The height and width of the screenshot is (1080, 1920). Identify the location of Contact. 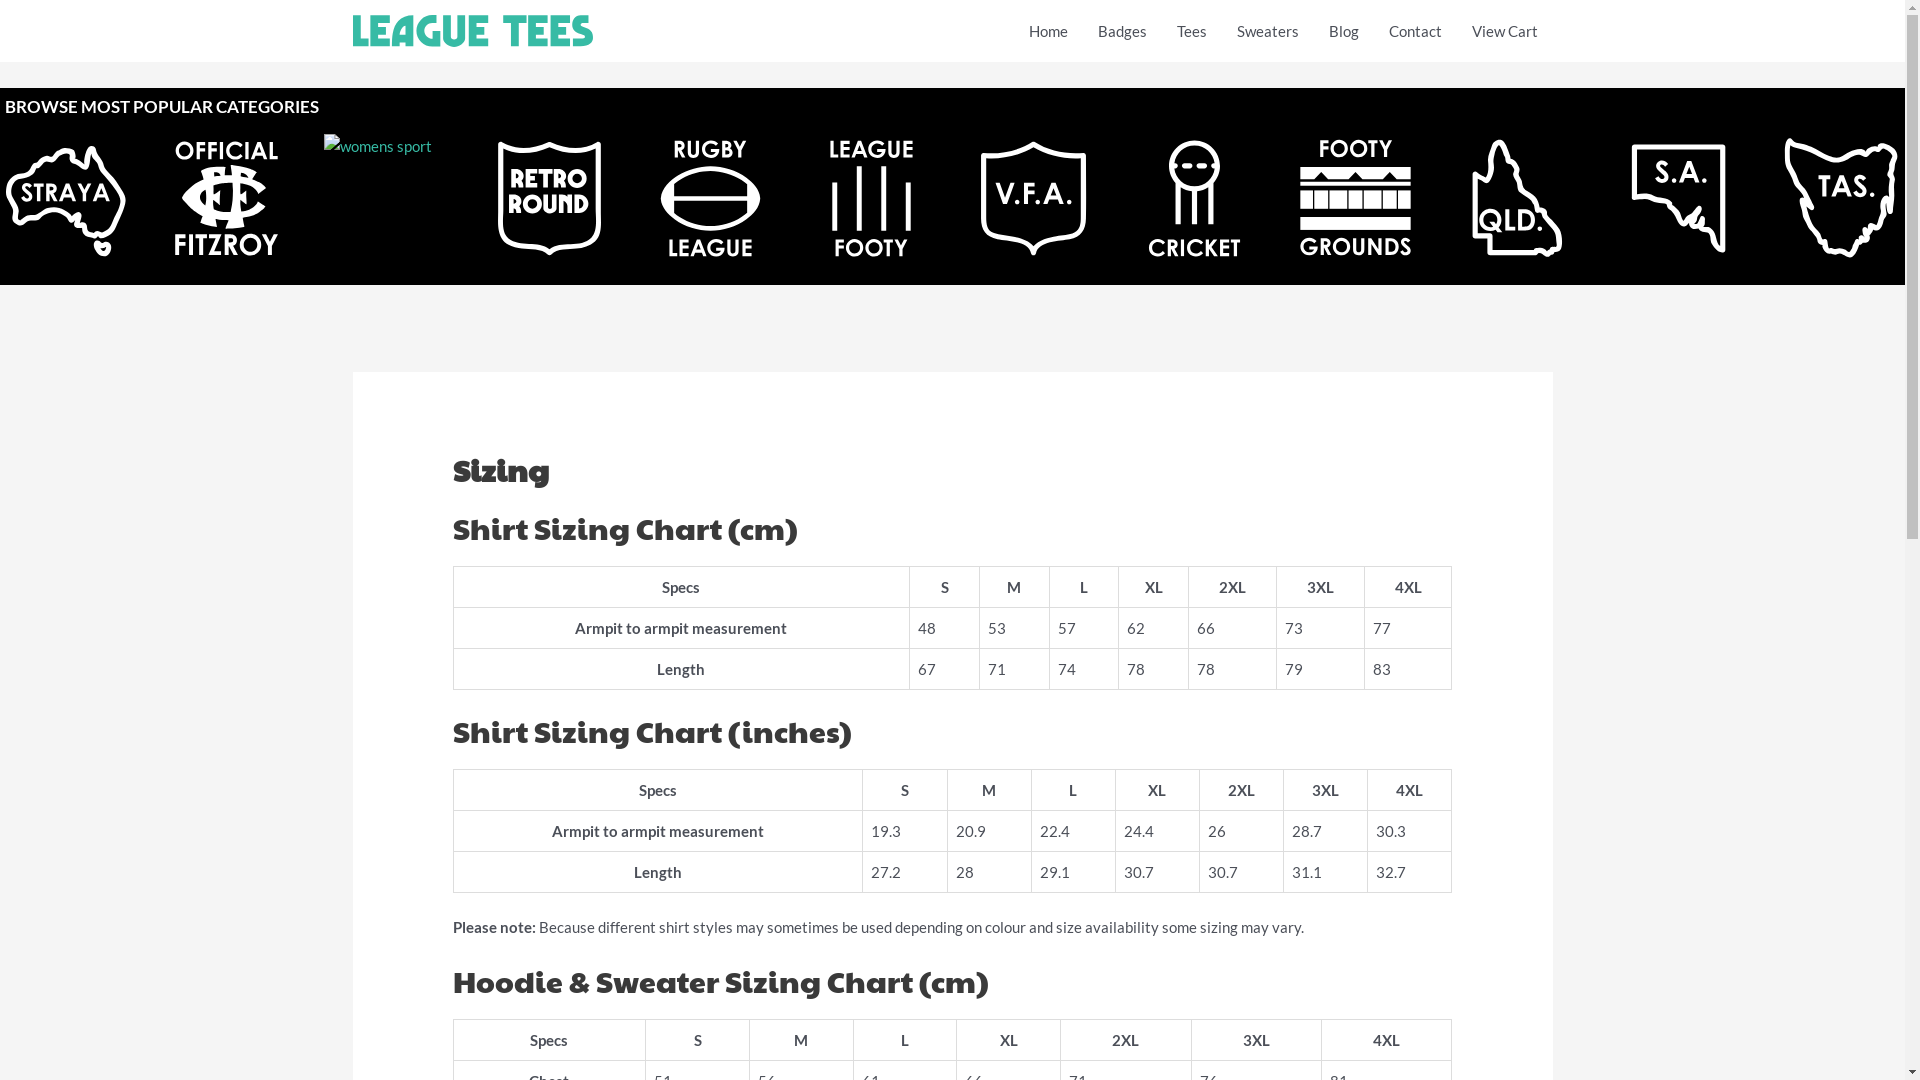
(1416, 31).